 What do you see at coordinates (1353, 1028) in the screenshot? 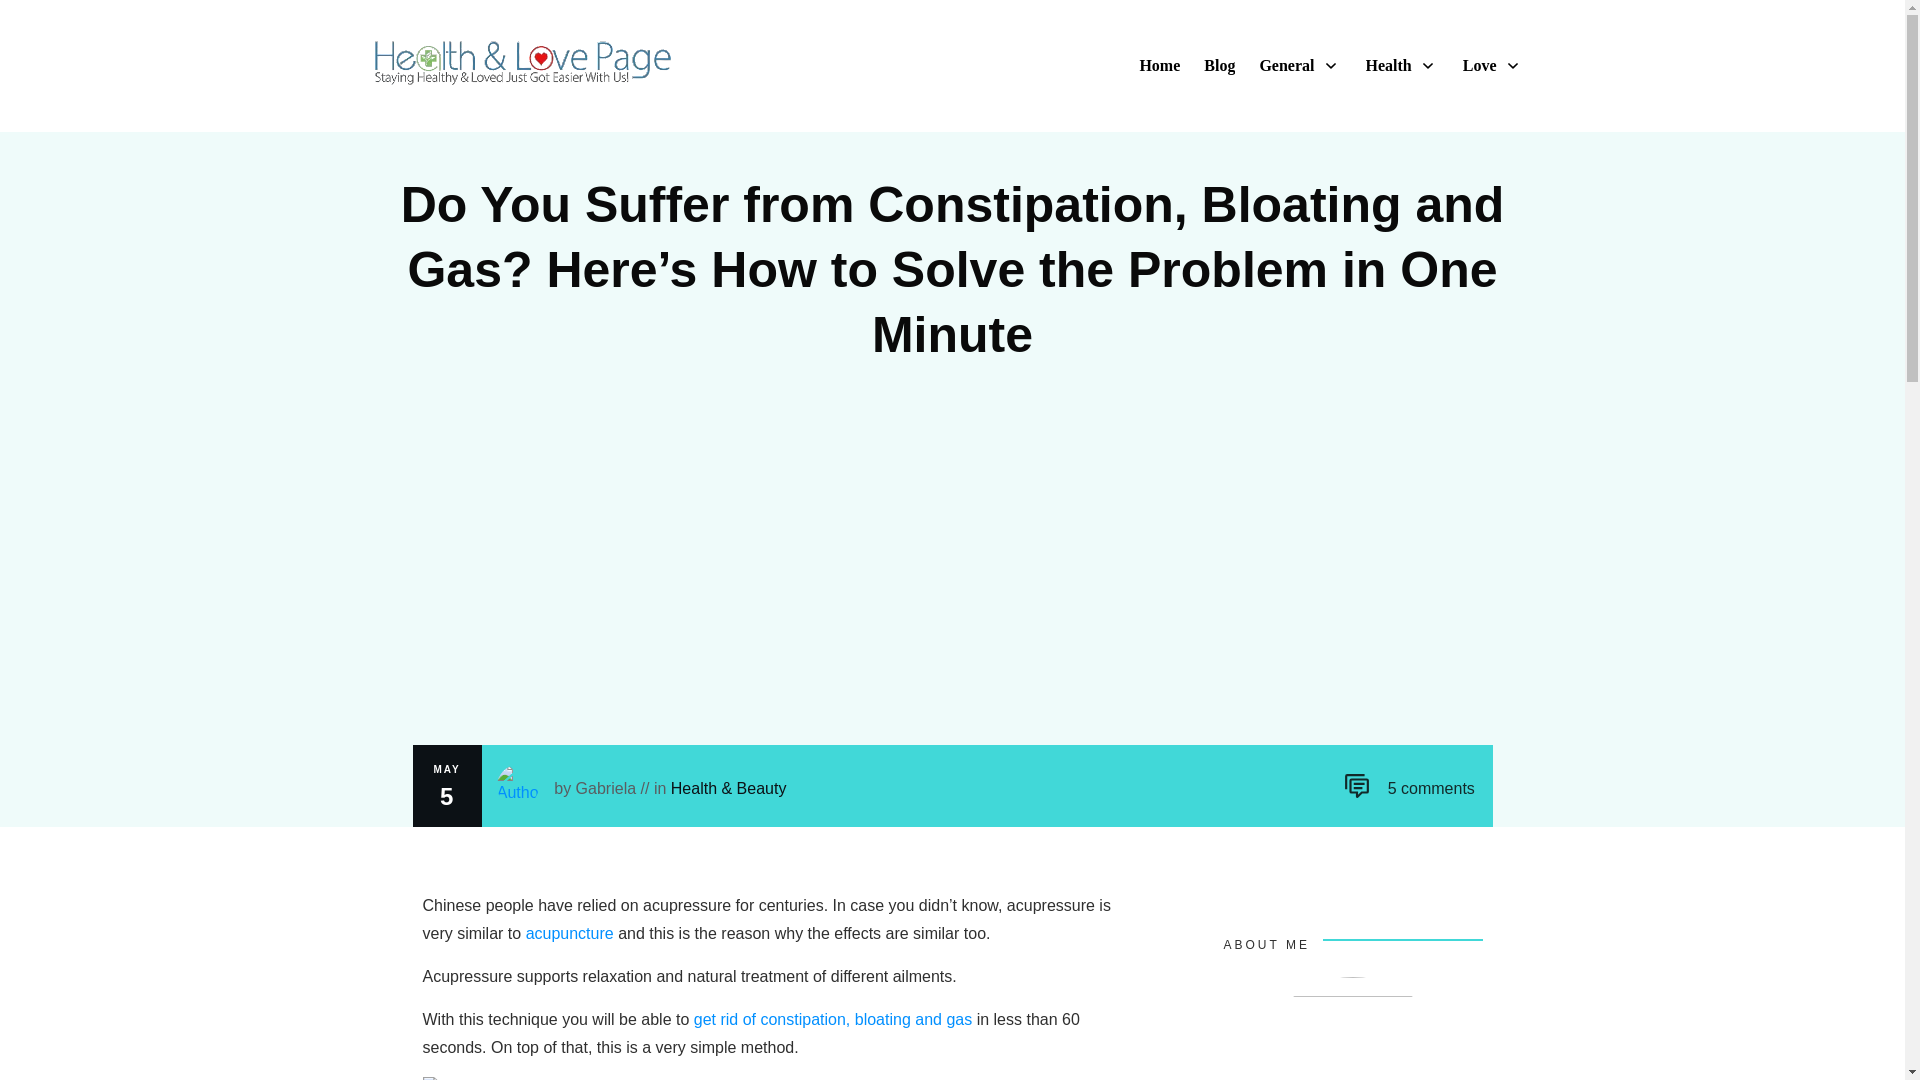
I see `GK23` at bounding box center [1353, 1028].